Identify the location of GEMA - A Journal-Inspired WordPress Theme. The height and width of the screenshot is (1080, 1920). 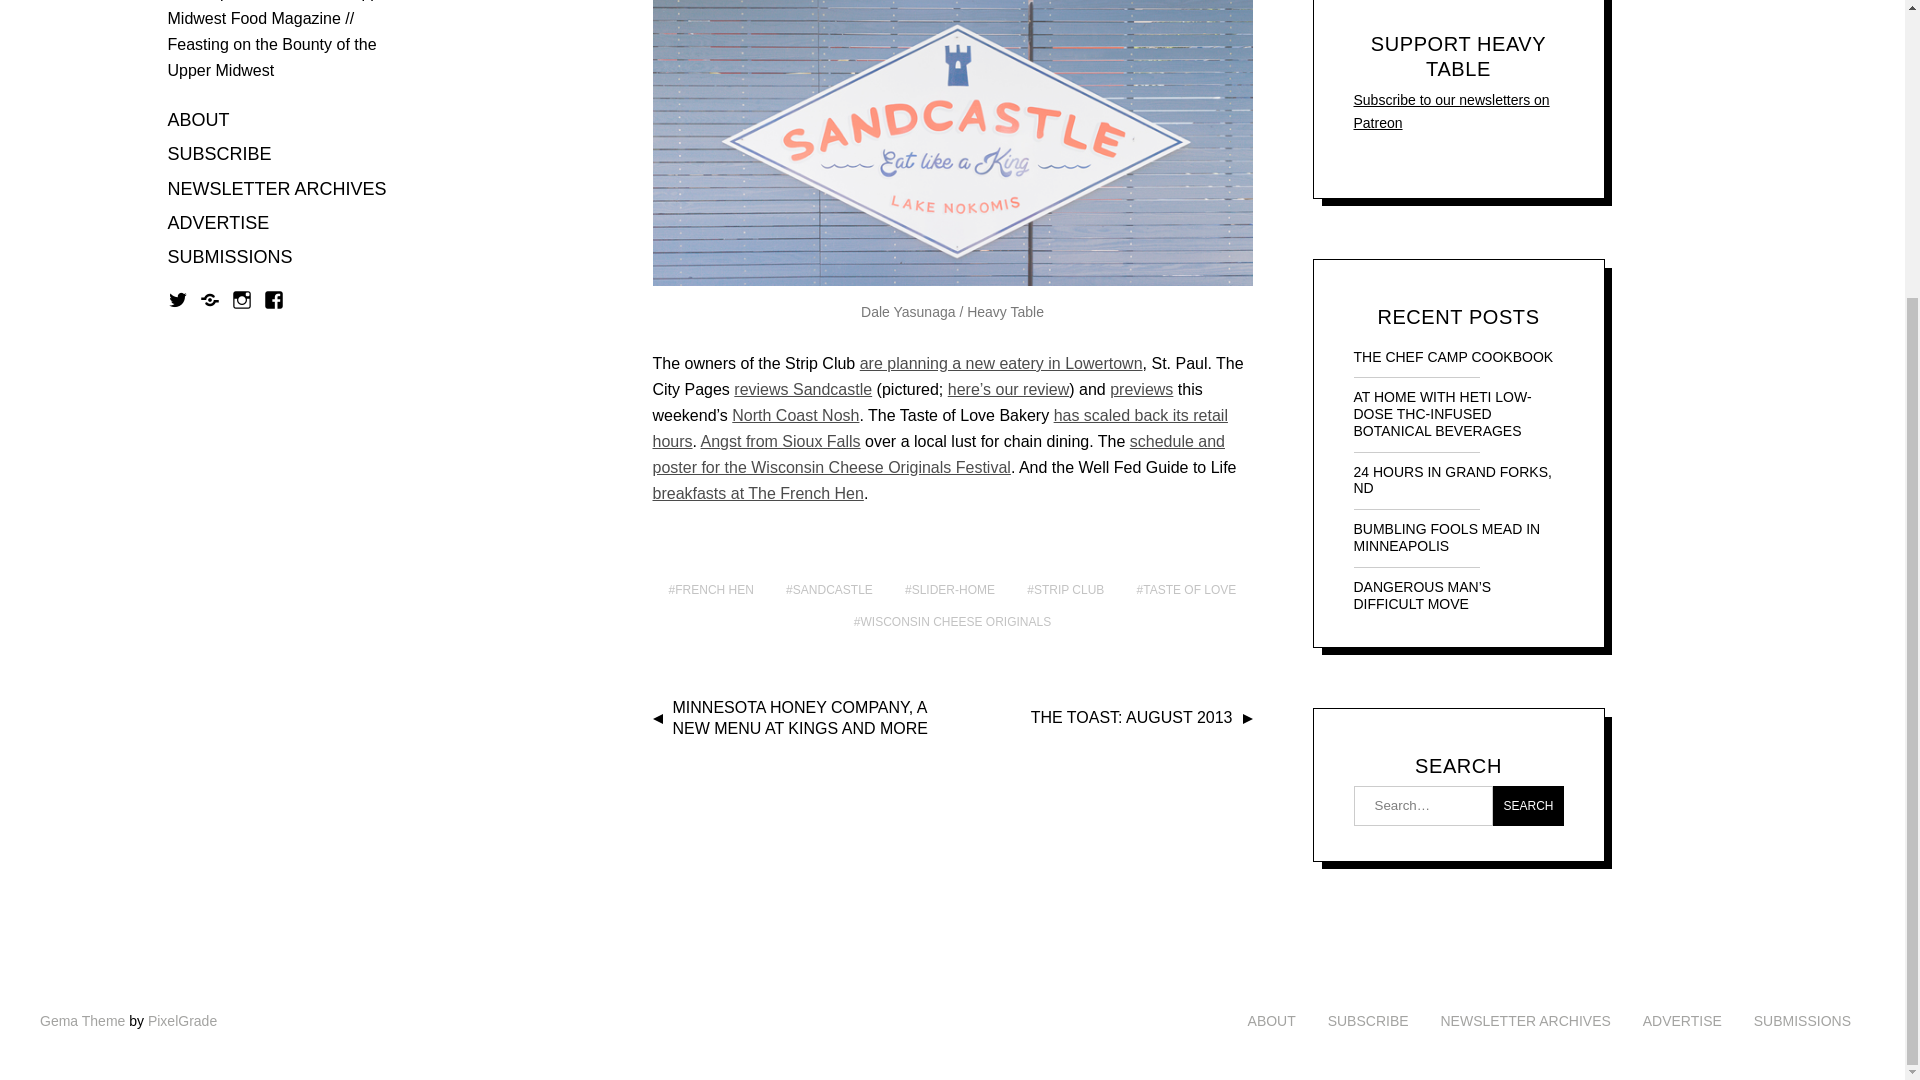
(82, 1021).